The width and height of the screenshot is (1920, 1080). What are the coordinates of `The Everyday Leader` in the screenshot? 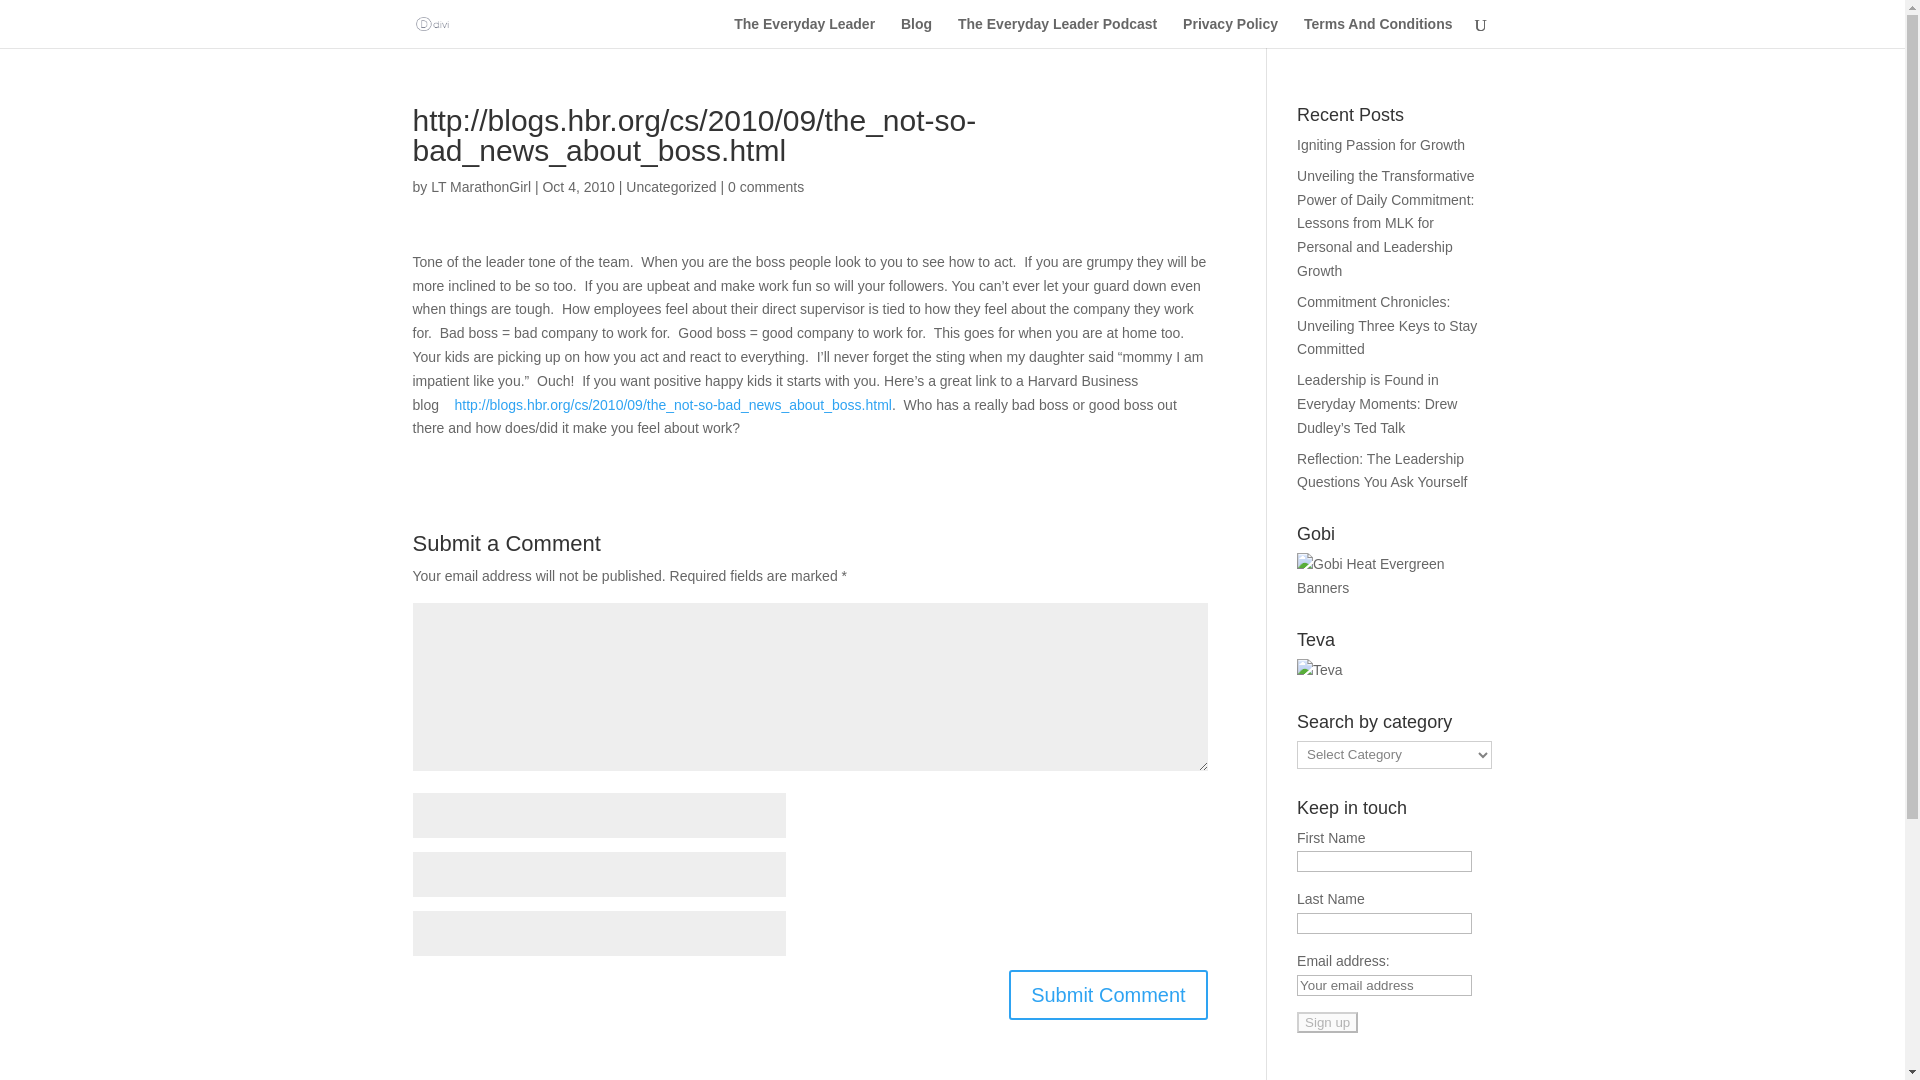 It's located at (804, 32).